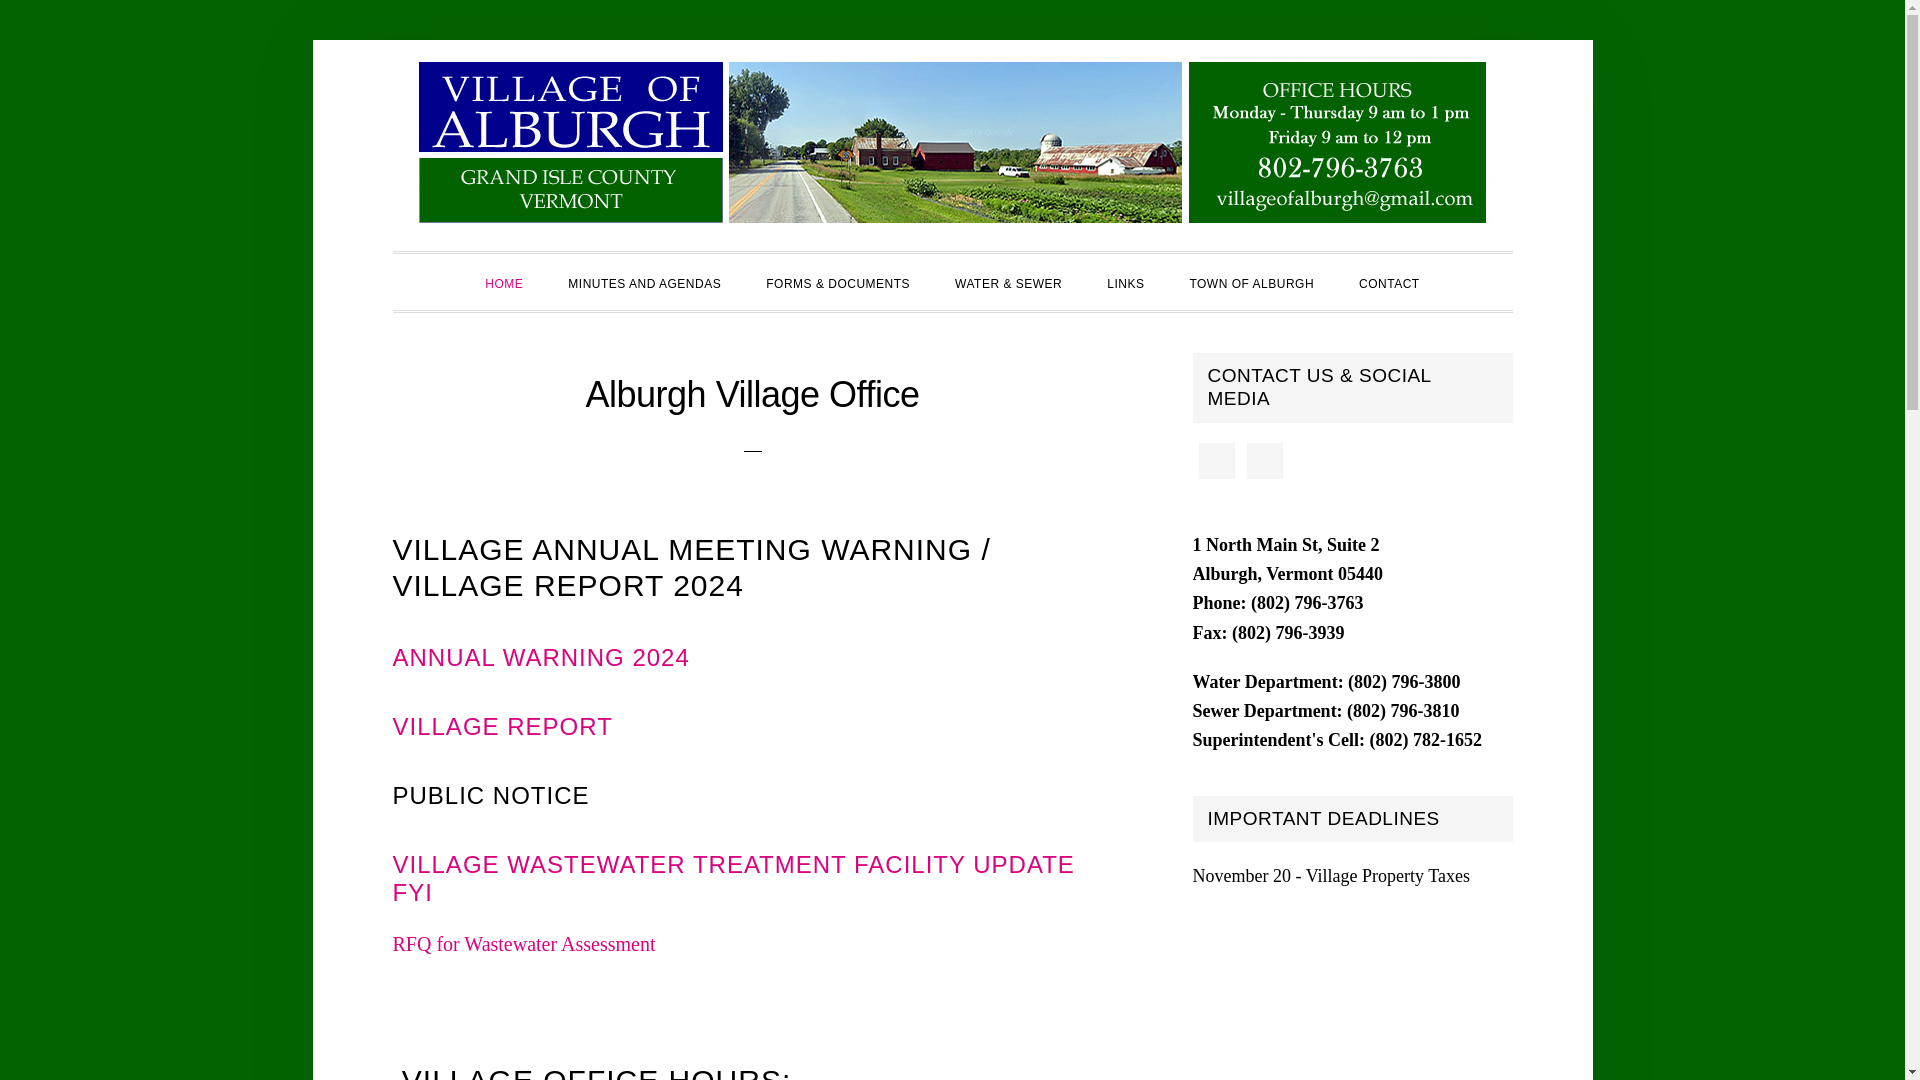  What do you see at coordinates (644, 281) in the screenshot?
I see `MINUTES AND AGENDAS` at bounding box center [644, 281].